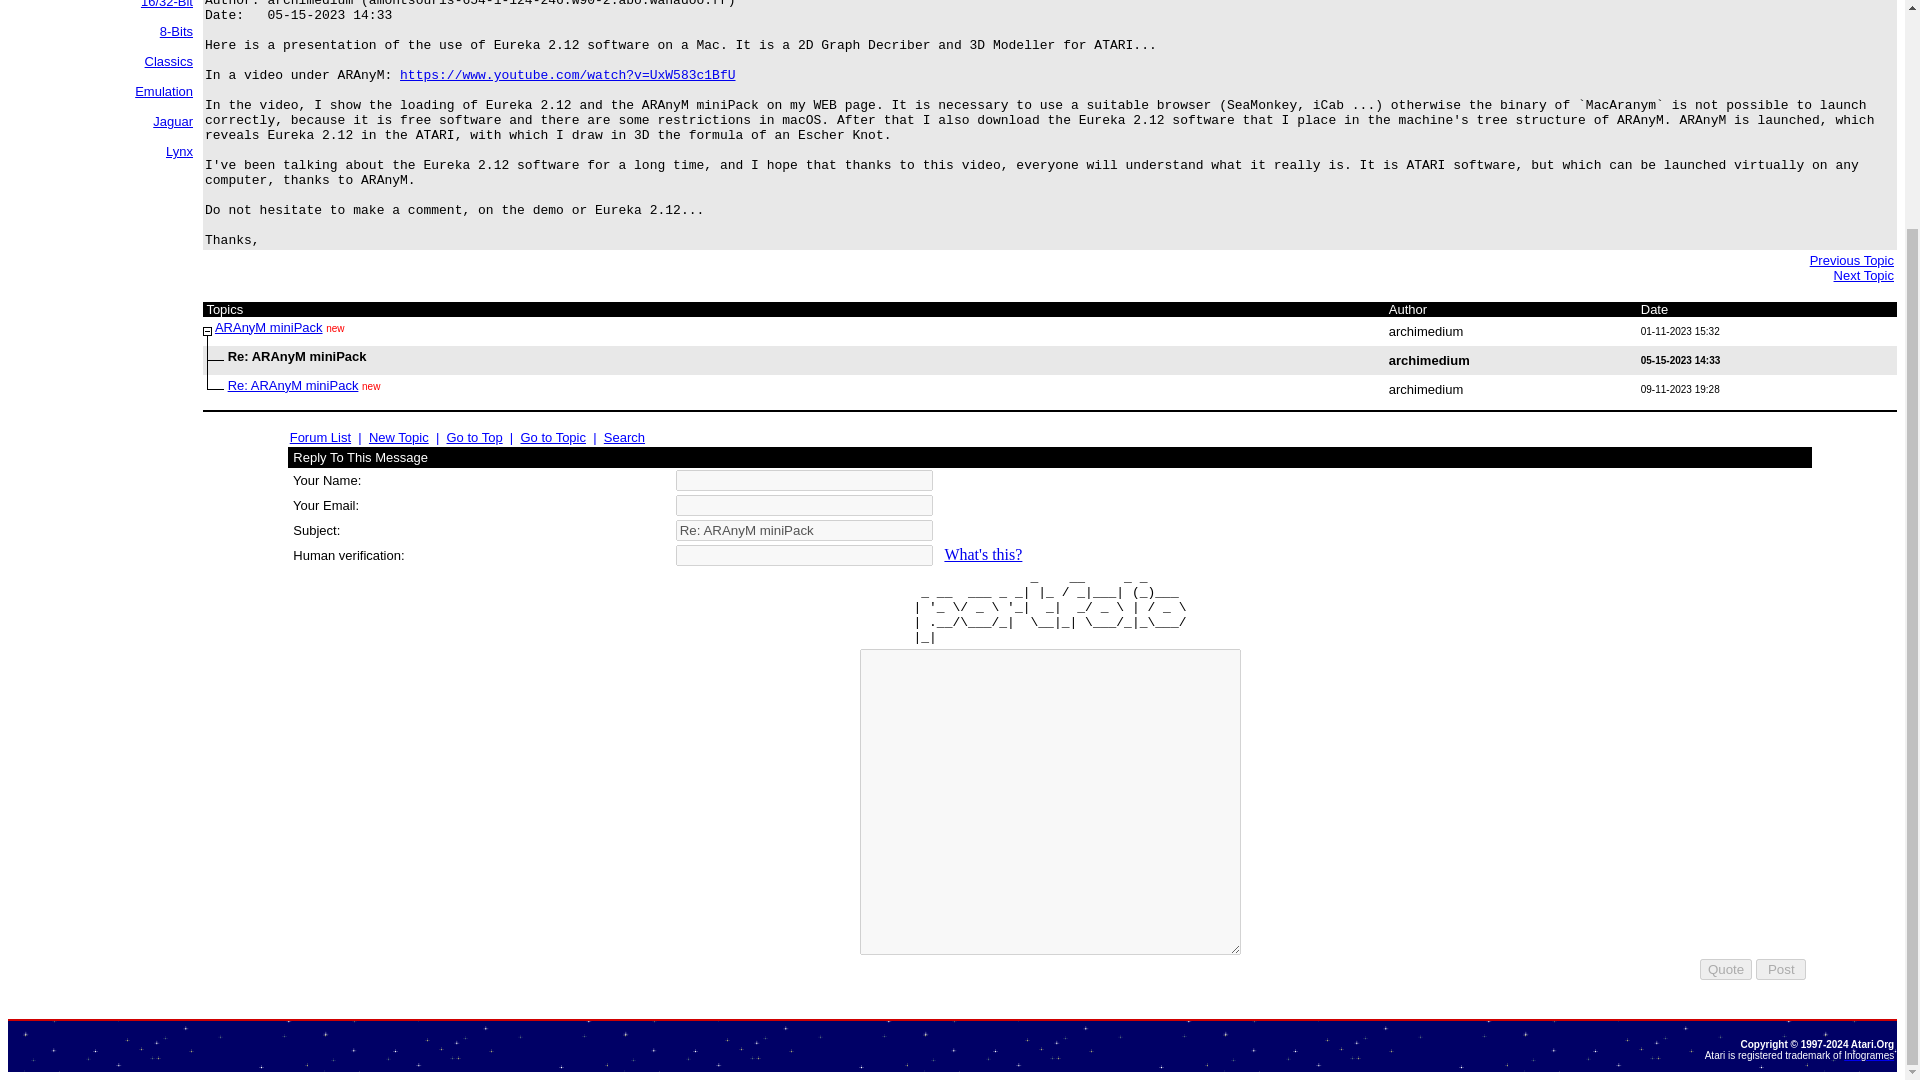 The height and width of the screenshot is (1080, 1920). Describe the element at coordinates (552, 436) in the screenshot. I see `Go to Topic` at that location.